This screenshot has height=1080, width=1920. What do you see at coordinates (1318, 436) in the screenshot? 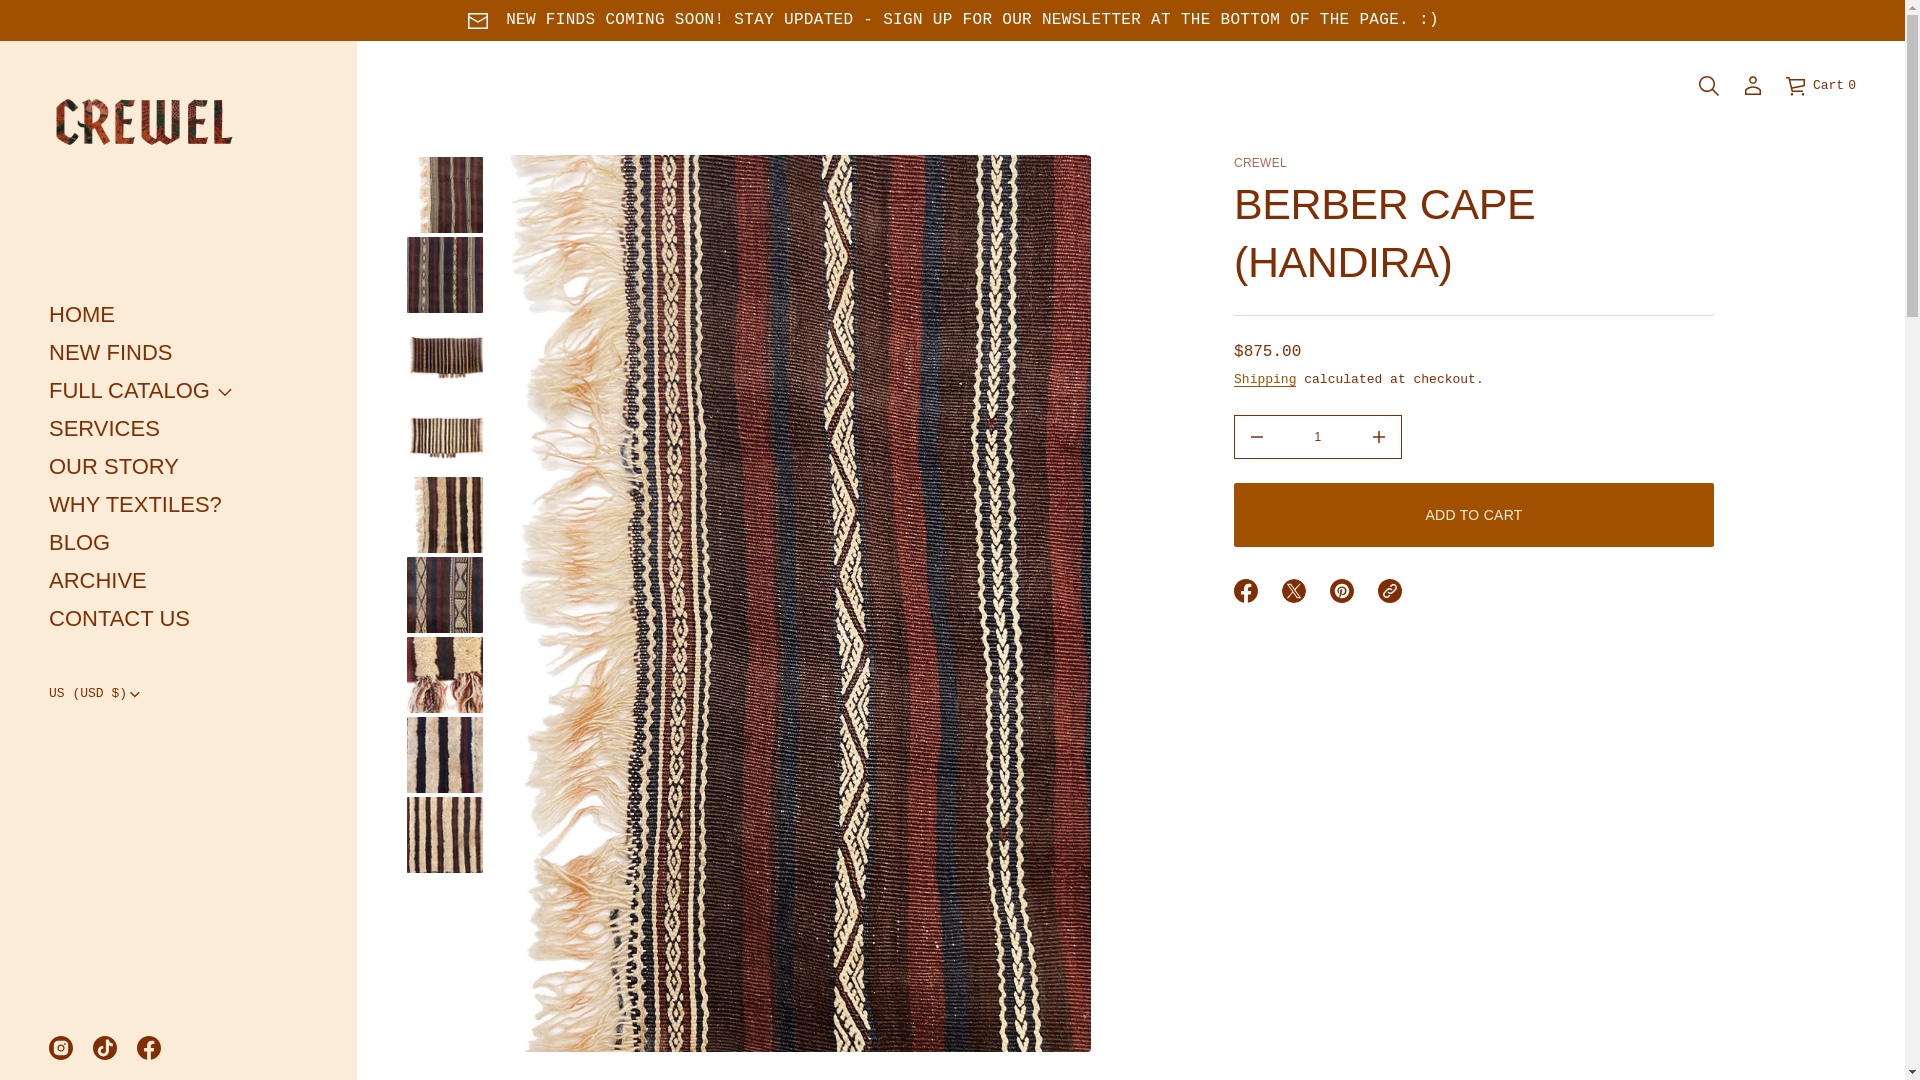
I see `1` at bounding box center [1318, 436].